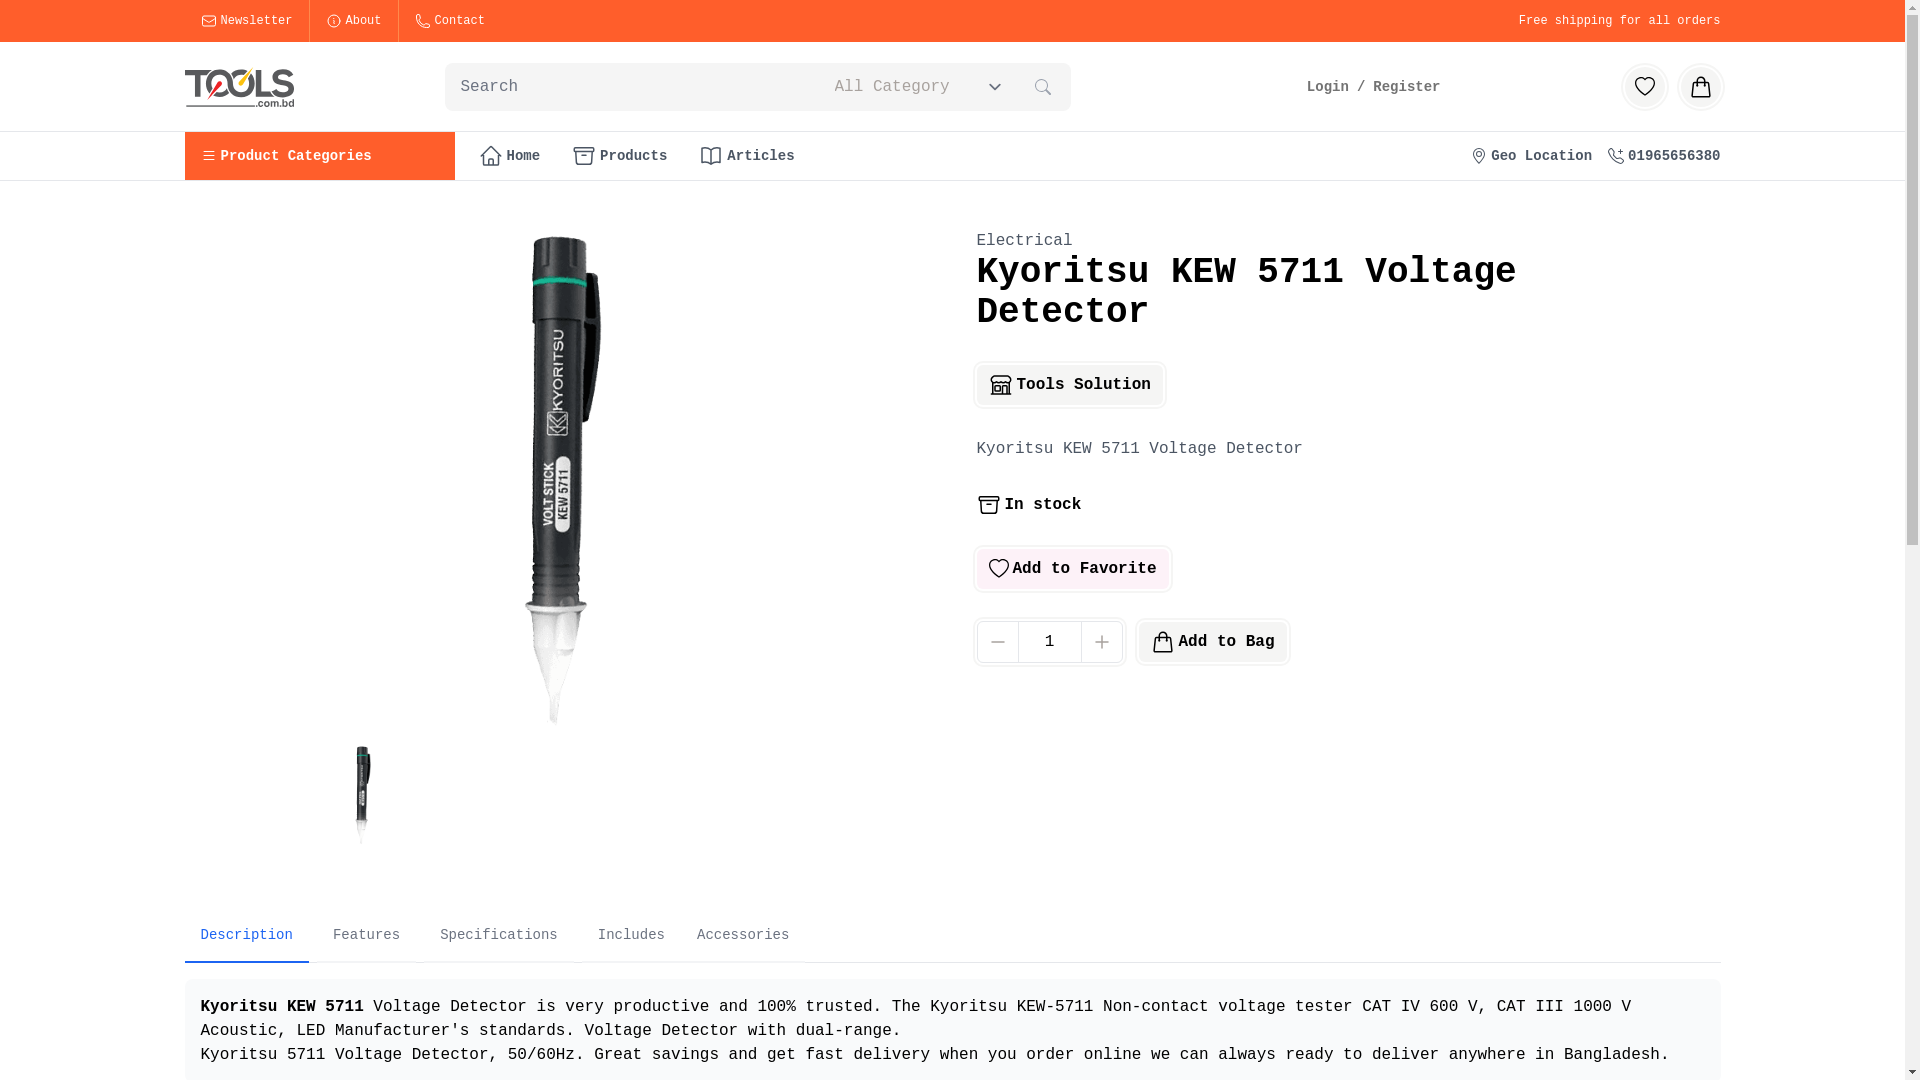  What do you see at coordinates (743, 936) in the screenshot?
I see `Accessories` at bounding box center [743, 936].